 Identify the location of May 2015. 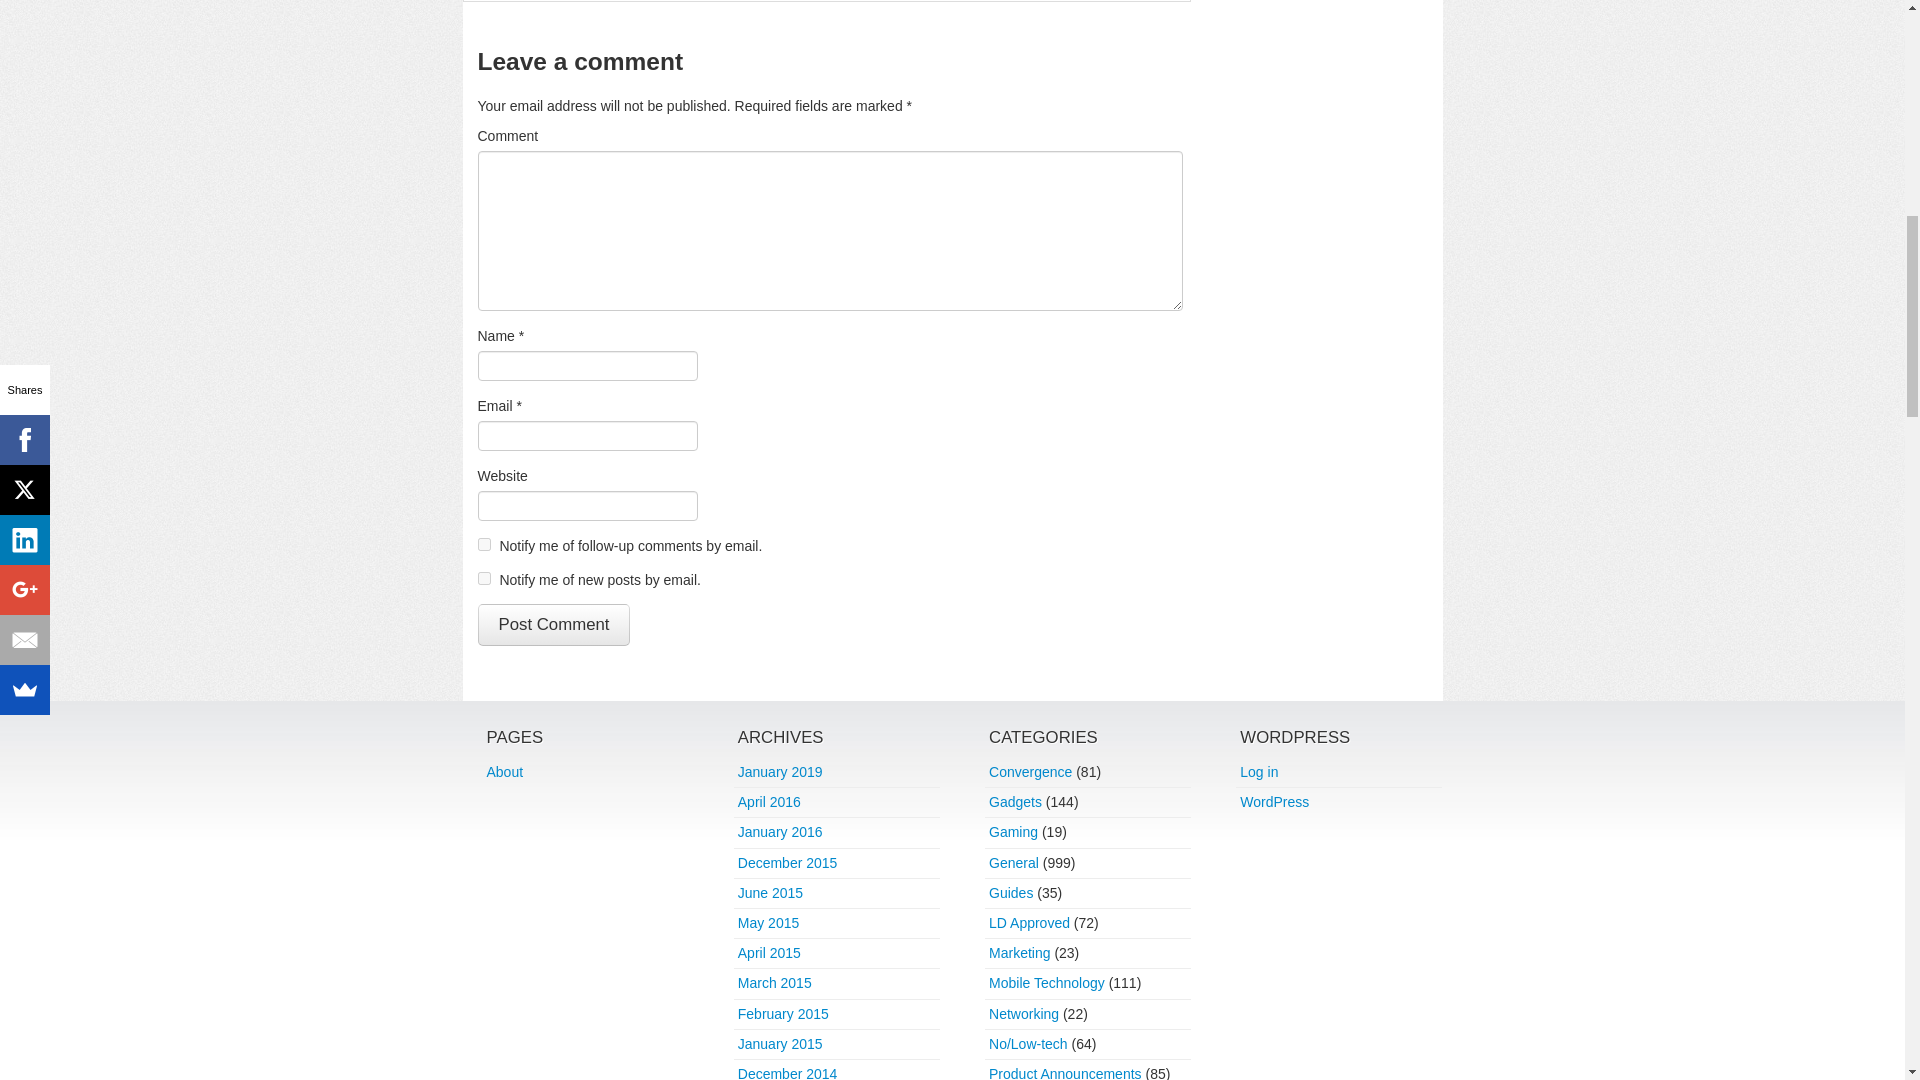
(768, 922).